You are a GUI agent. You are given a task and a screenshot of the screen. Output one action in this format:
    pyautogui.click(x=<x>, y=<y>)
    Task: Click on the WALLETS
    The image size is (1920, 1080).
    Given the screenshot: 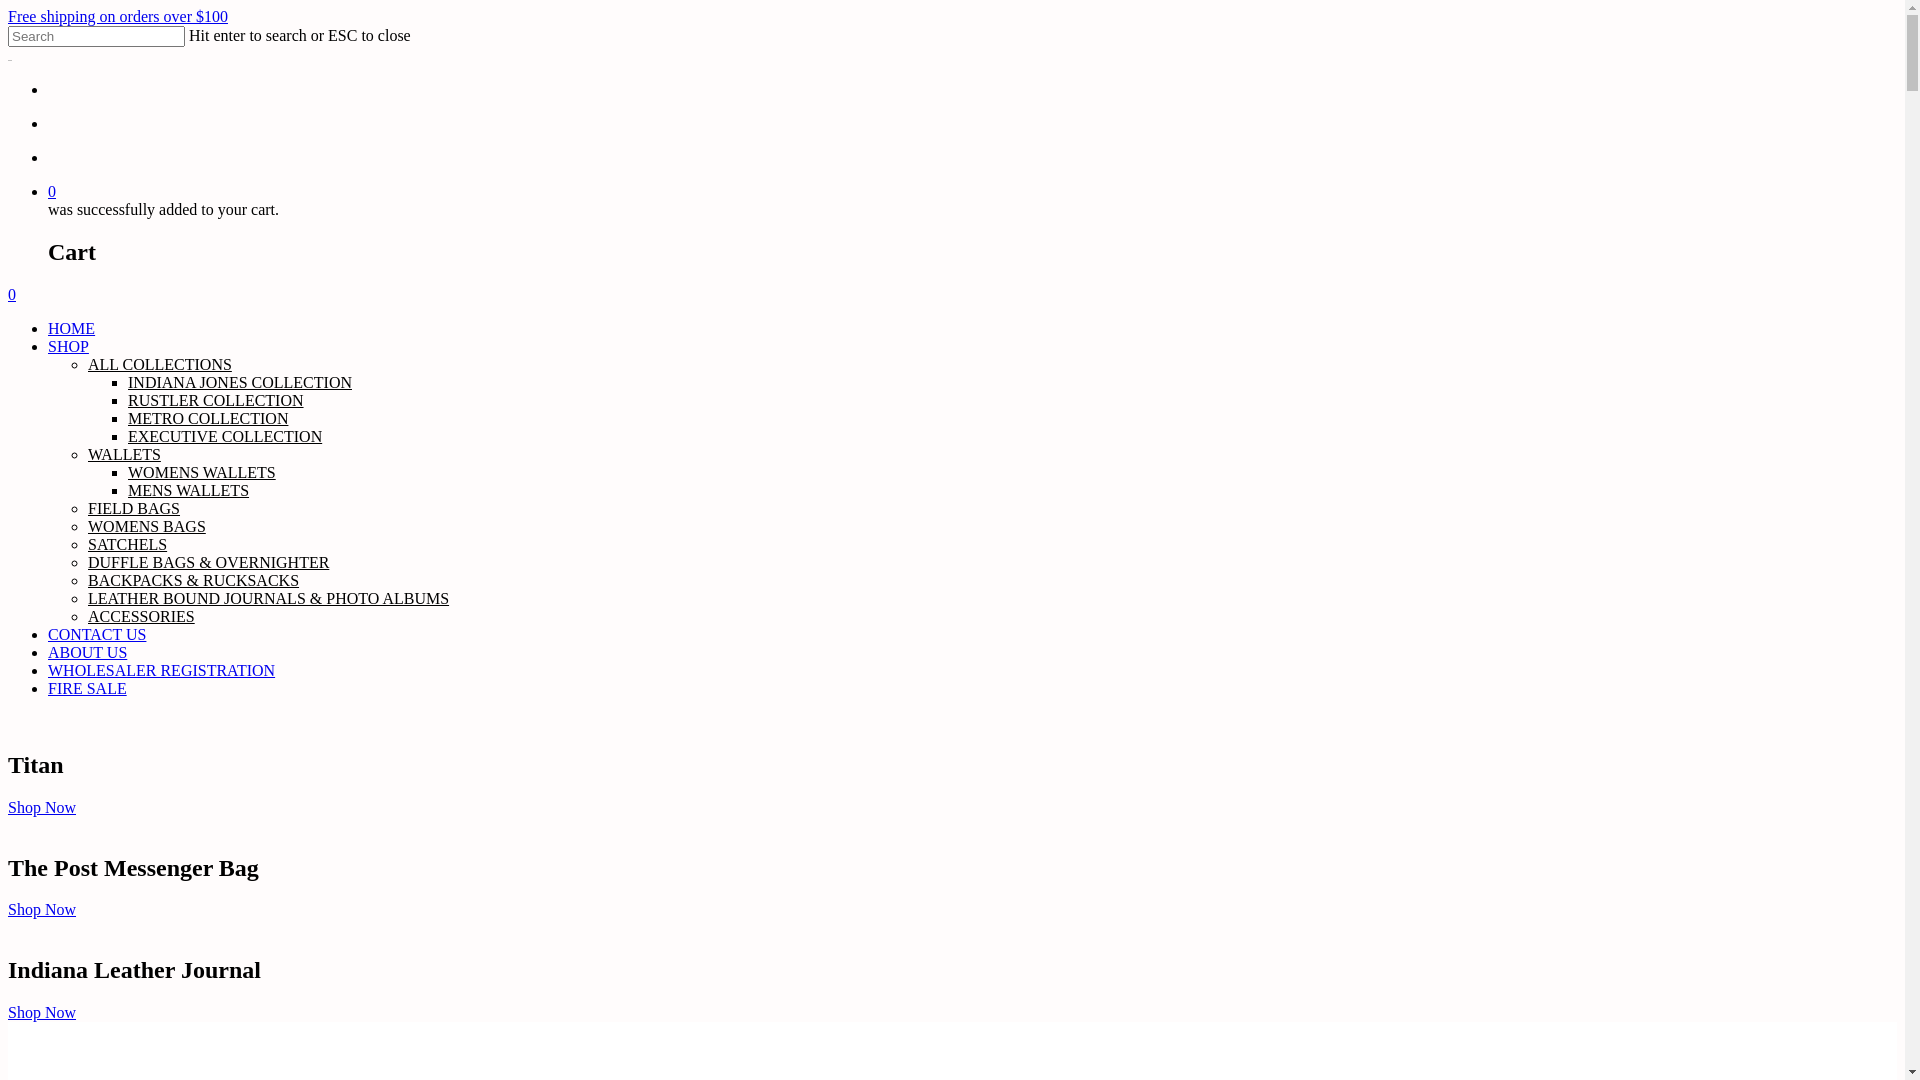 What is the action you would take?
    pyautogui.click(x=124, y=454)
    